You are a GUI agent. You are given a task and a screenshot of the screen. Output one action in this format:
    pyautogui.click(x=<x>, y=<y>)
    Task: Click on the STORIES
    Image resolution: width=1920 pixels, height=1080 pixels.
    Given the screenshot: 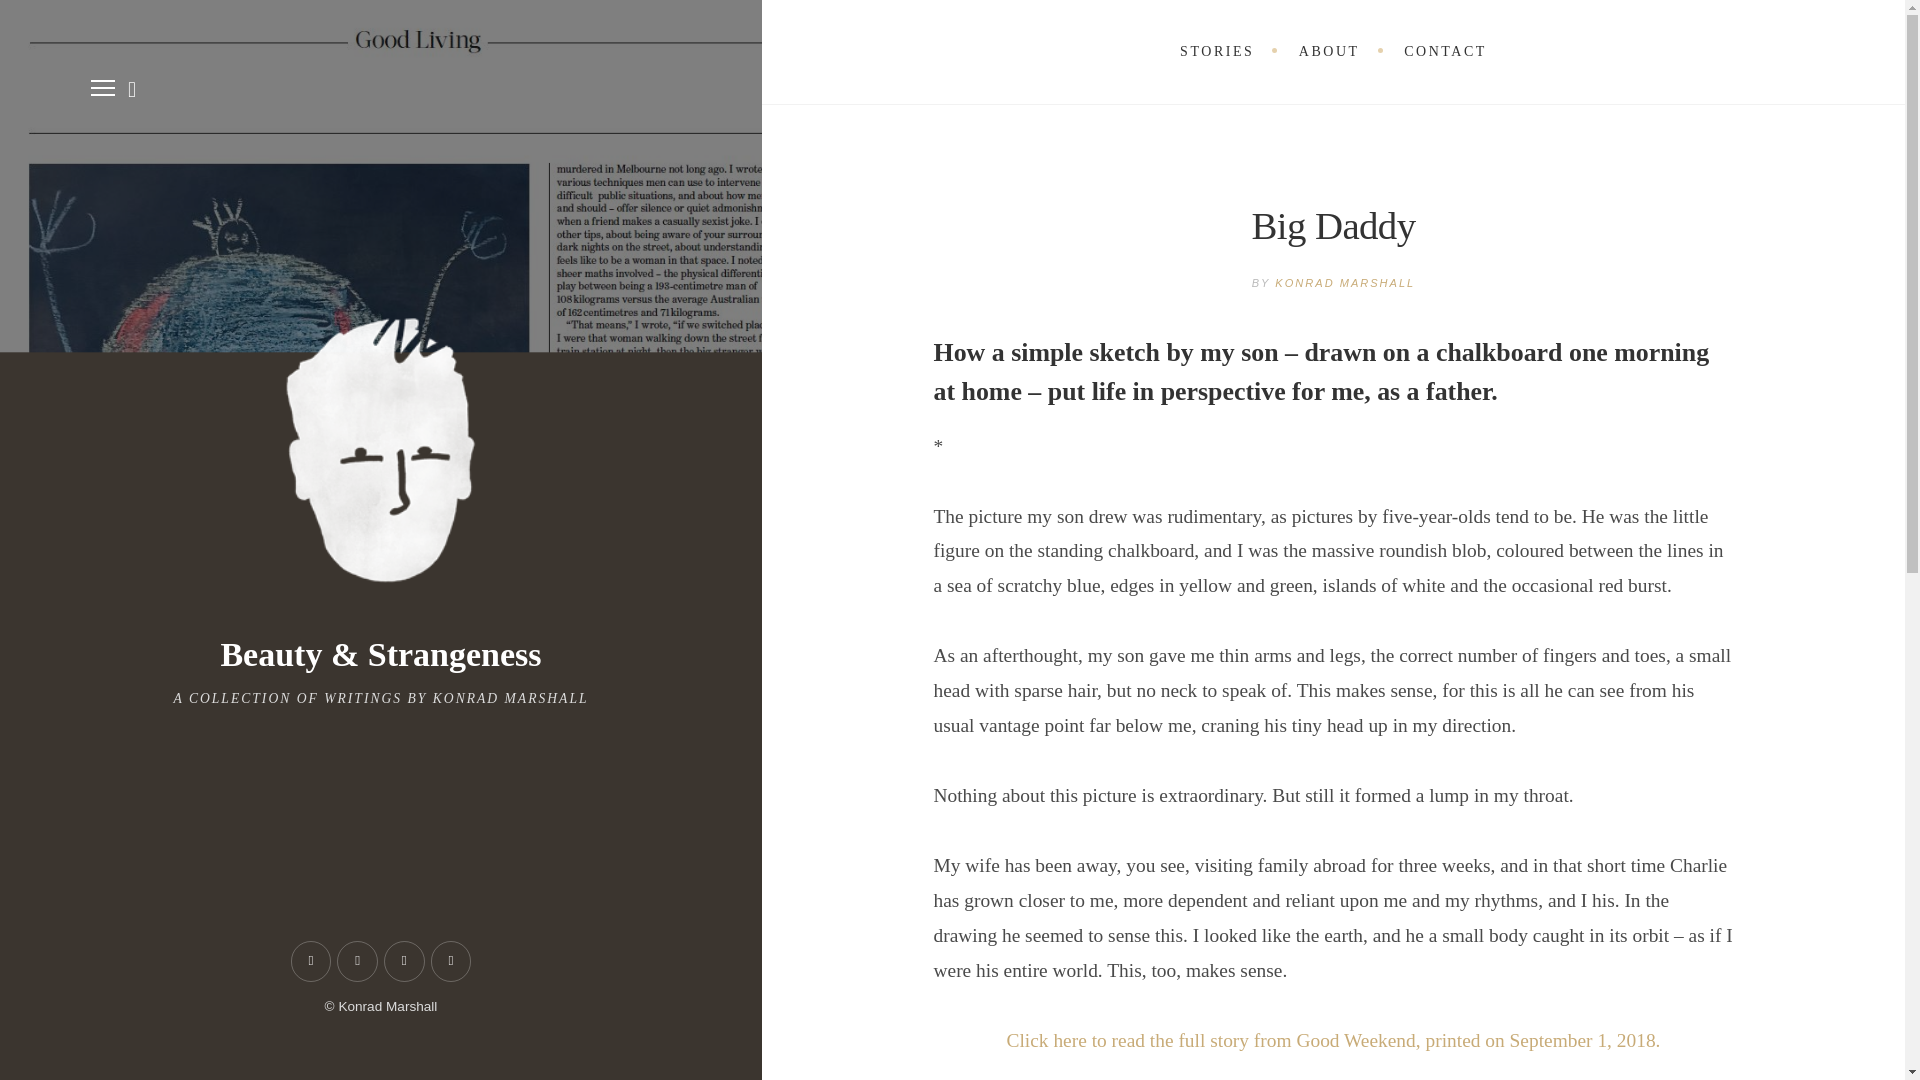 What is the action you would take?
    pyautogui.click(x=1216, y=52)
    